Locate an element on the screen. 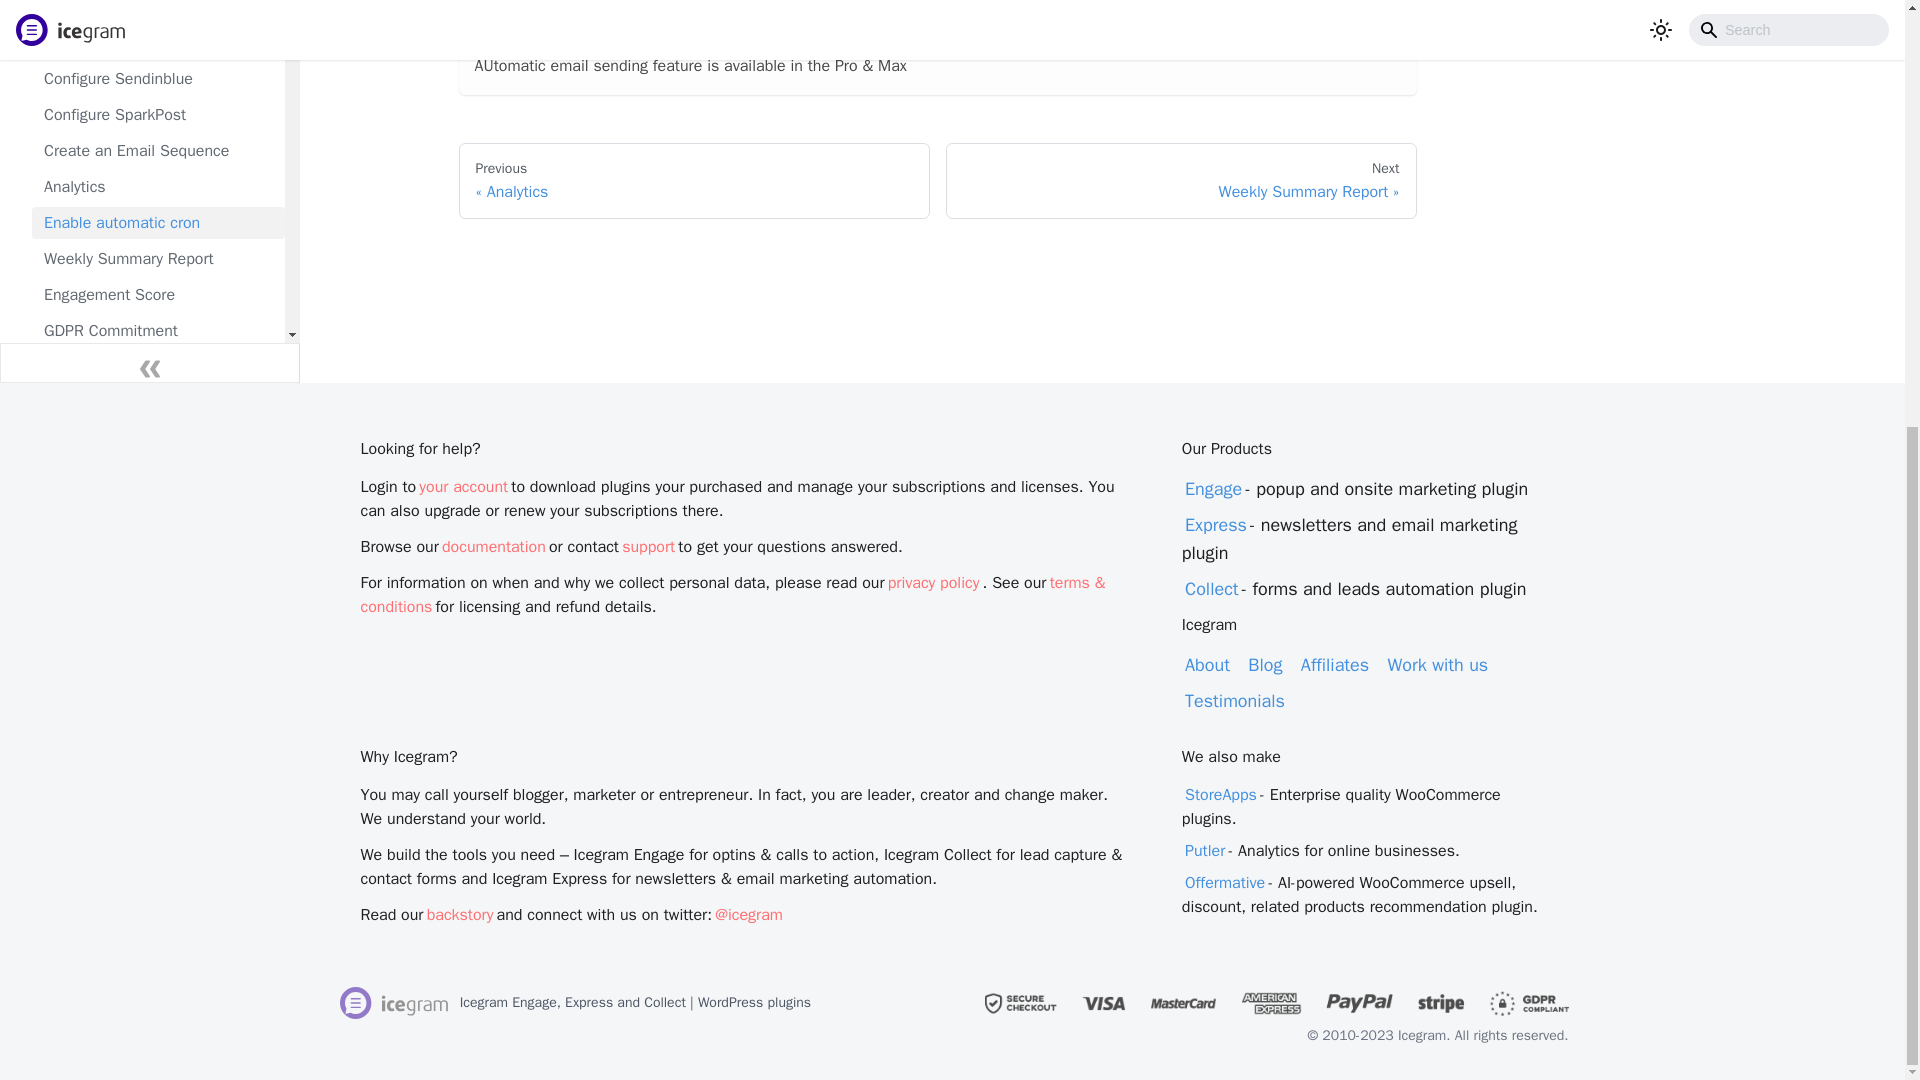  Engagement Score is located at coordinates (158, 294).